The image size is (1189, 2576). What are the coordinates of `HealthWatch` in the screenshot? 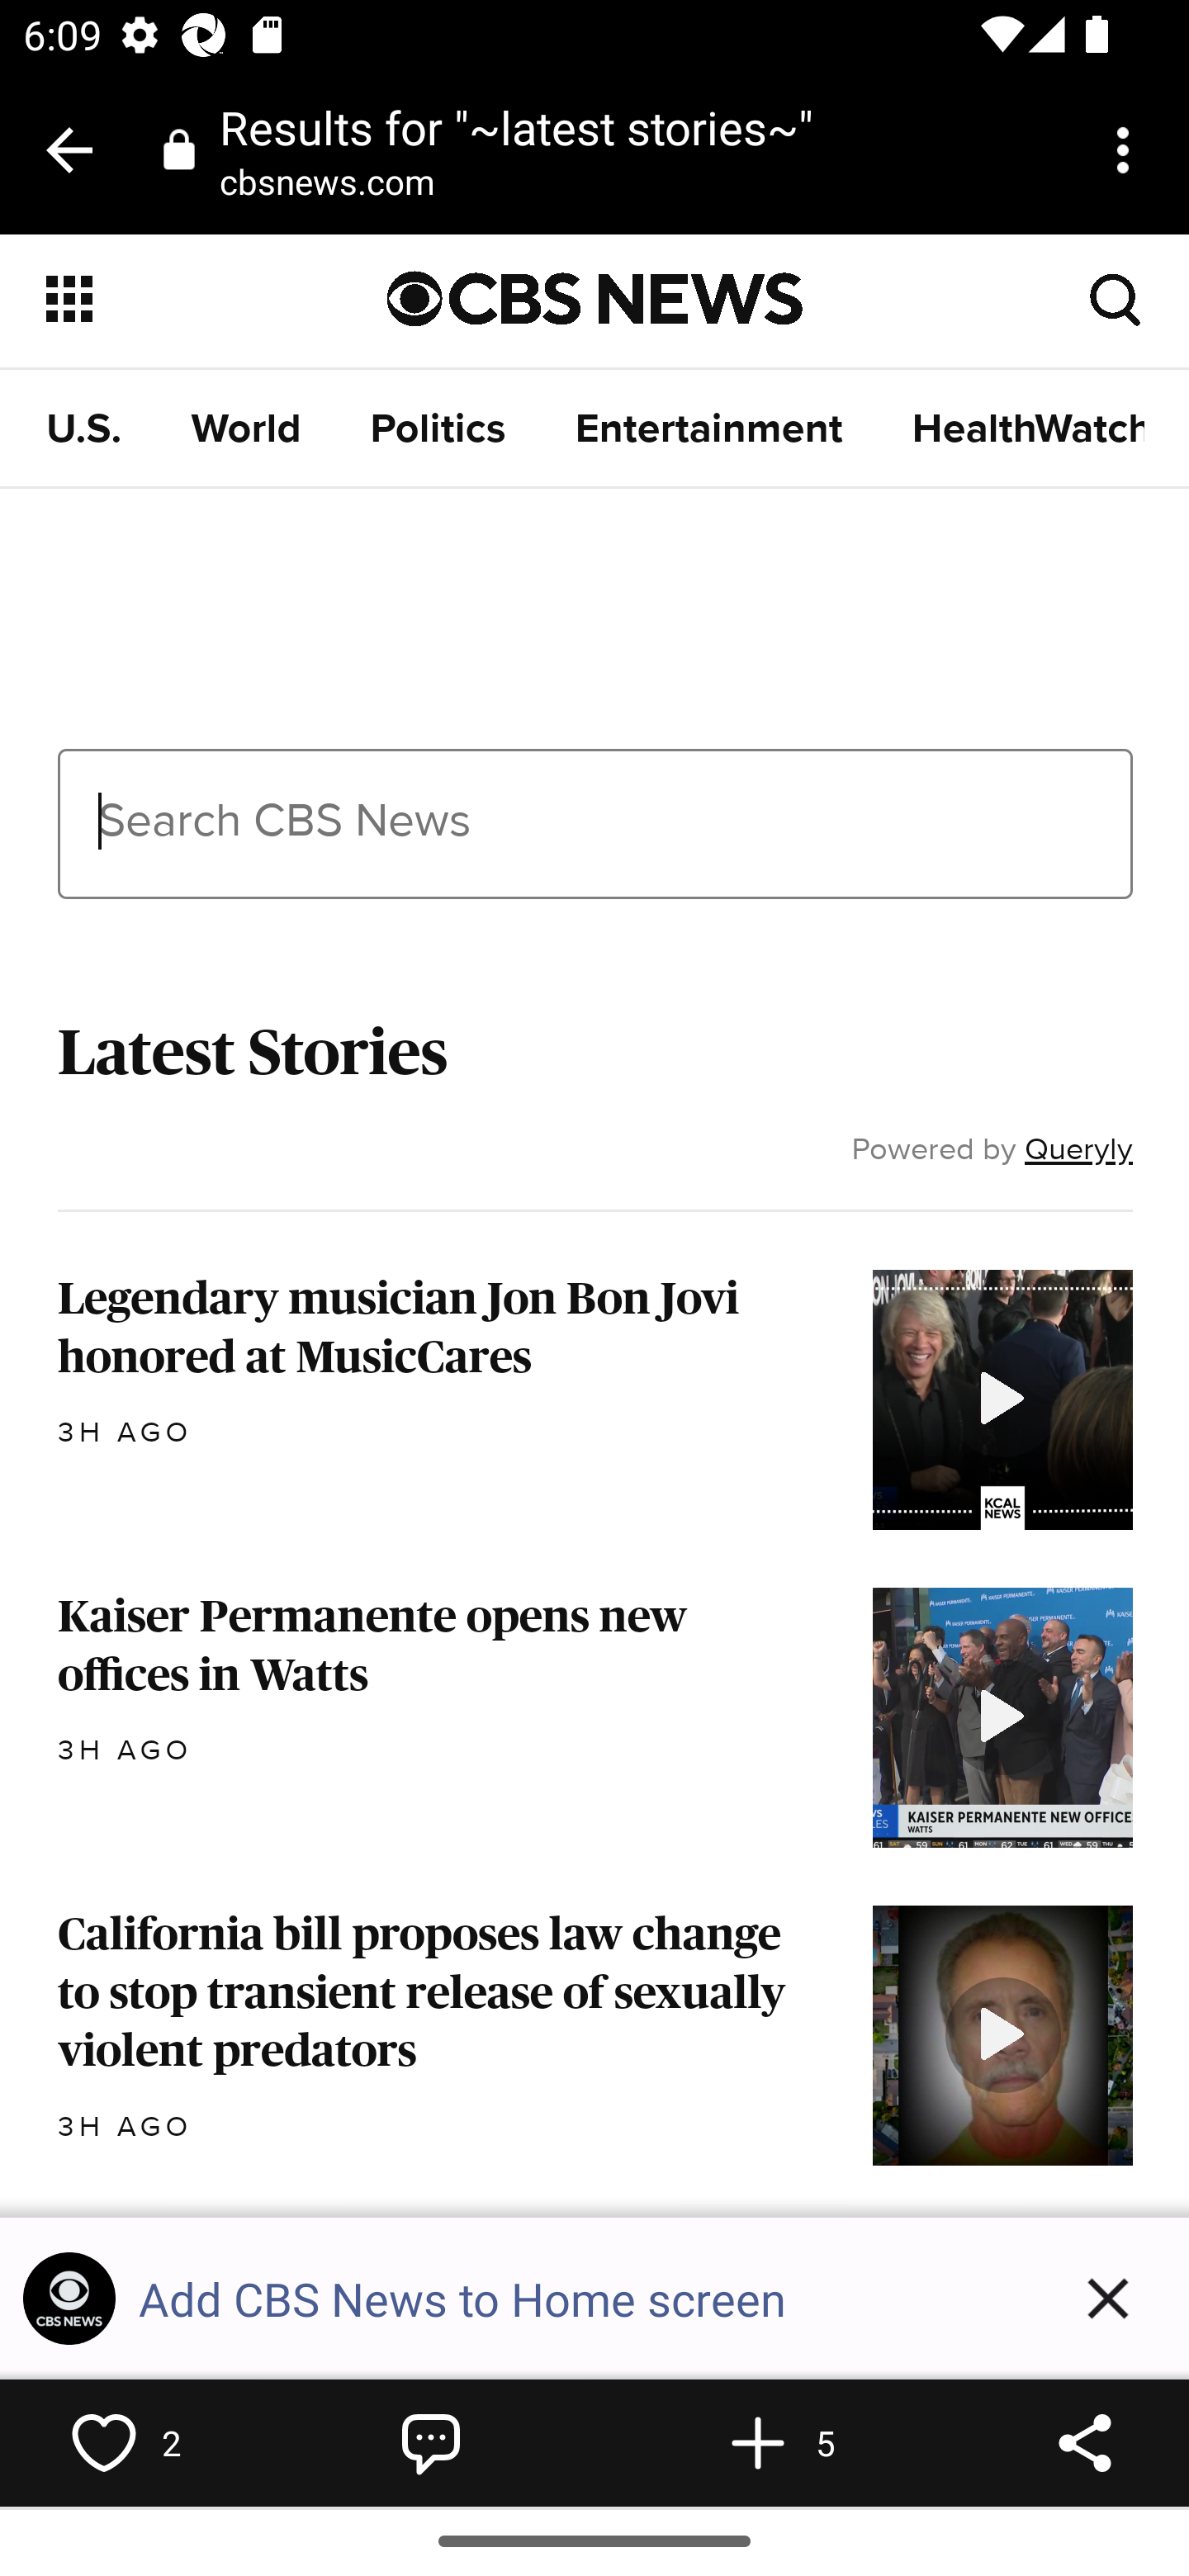 It's located at (1028, 429).